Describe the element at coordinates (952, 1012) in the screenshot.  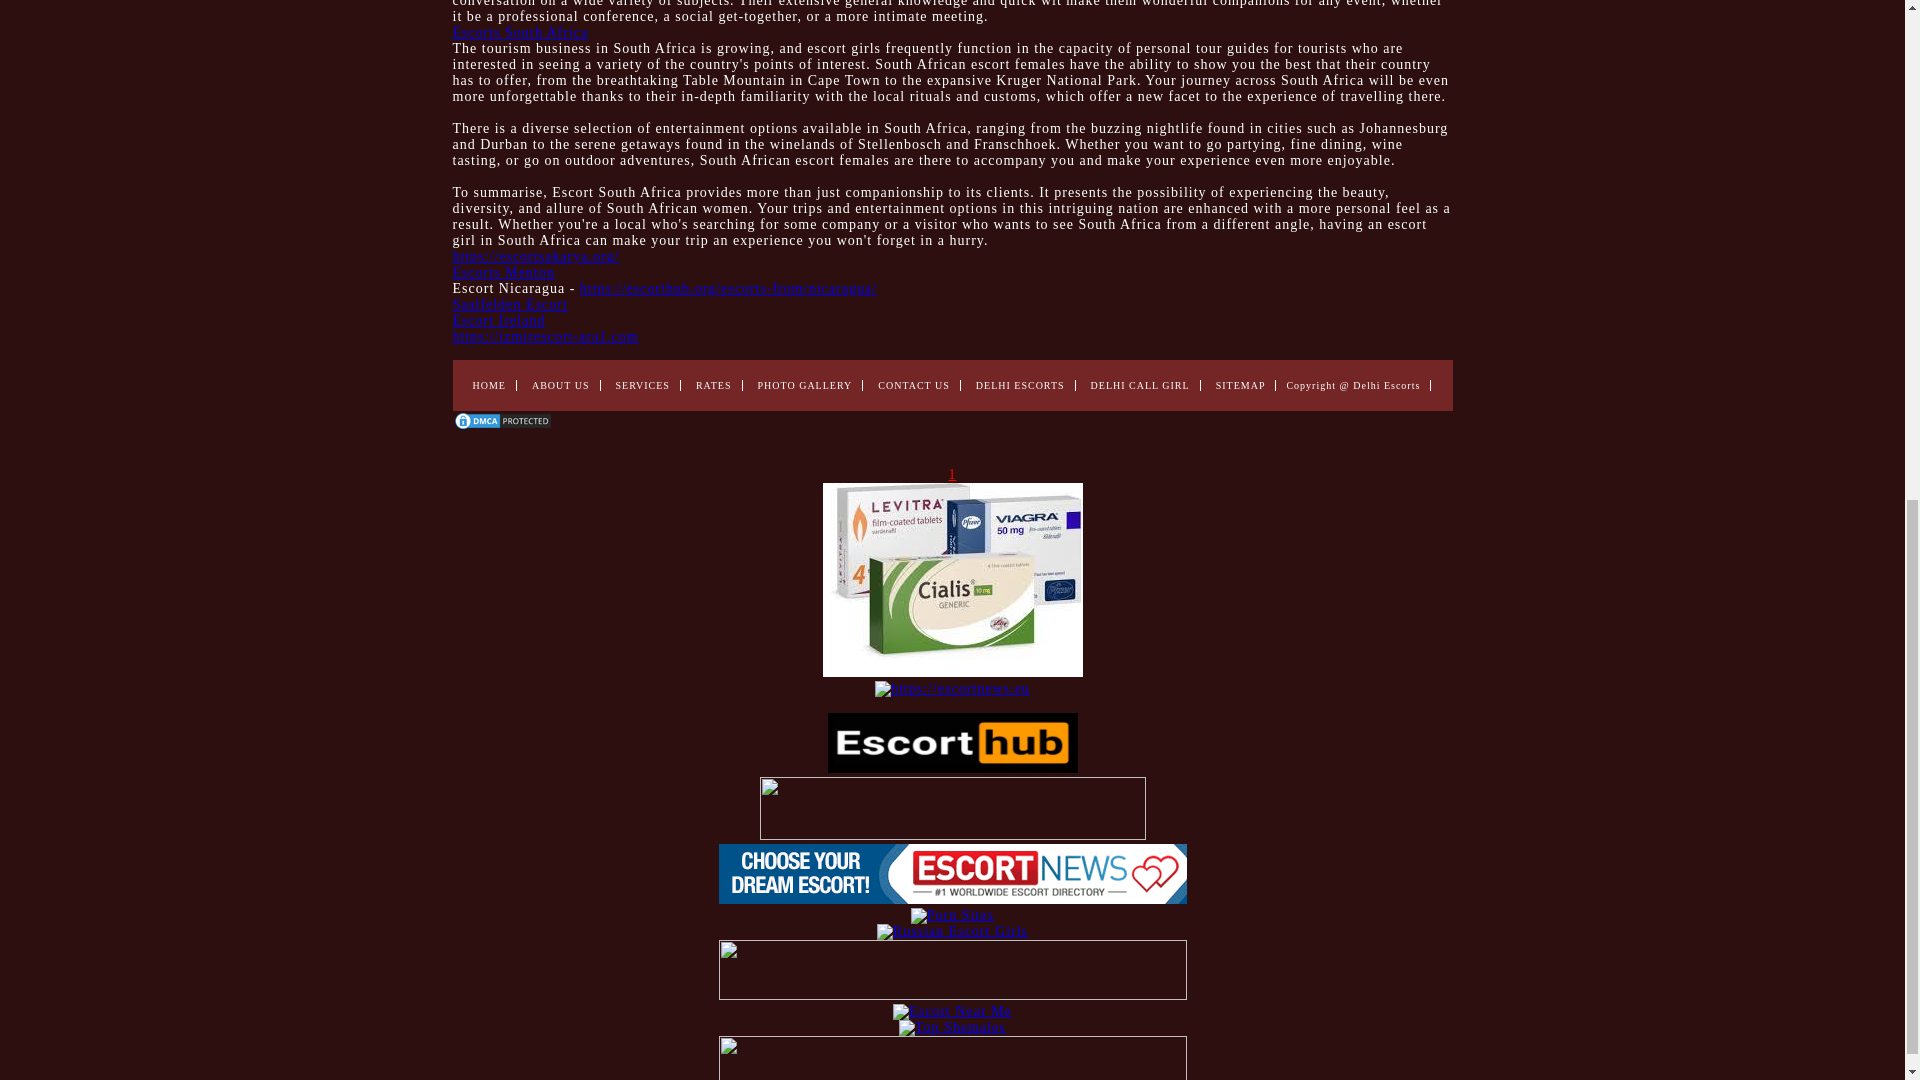
I see `Escort Near Me` at that location.